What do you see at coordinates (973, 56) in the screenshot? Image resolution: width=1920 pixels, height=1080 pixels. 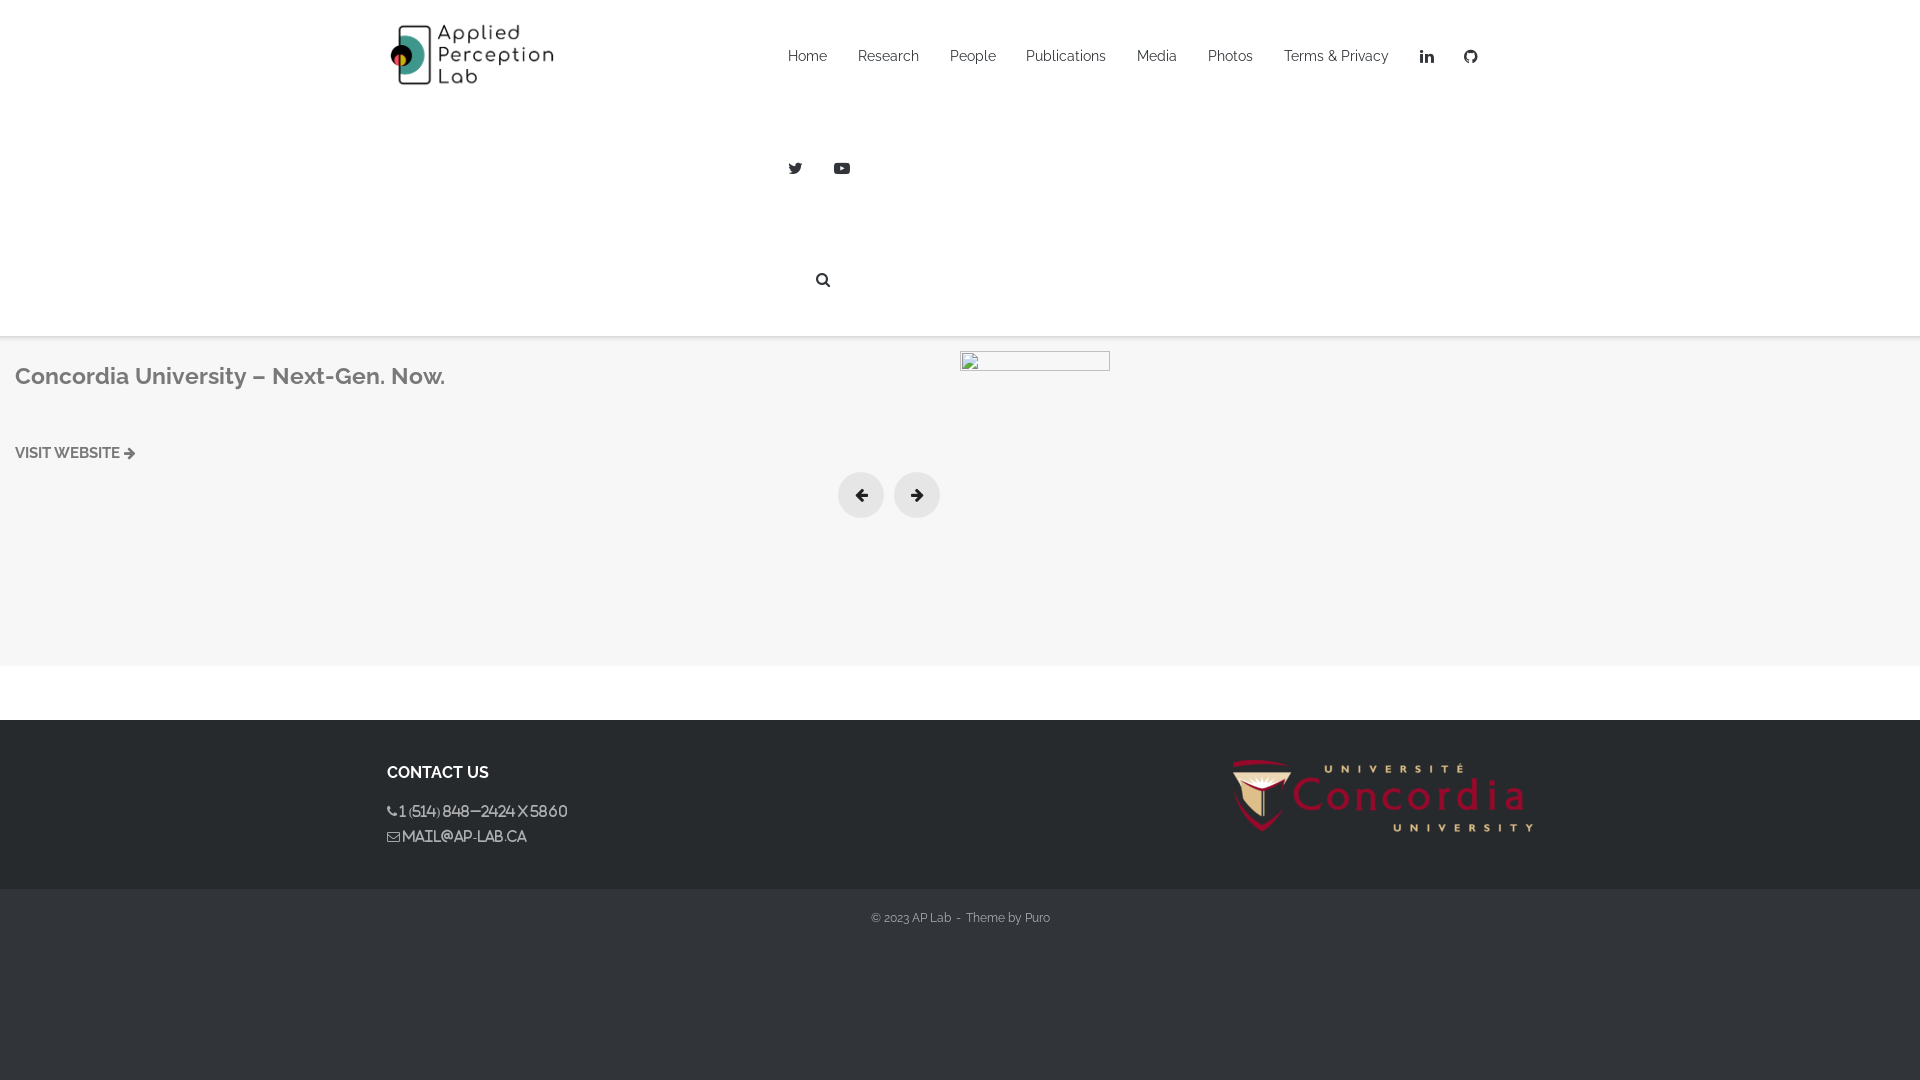 I see `People` at bounding box center [973, 56].